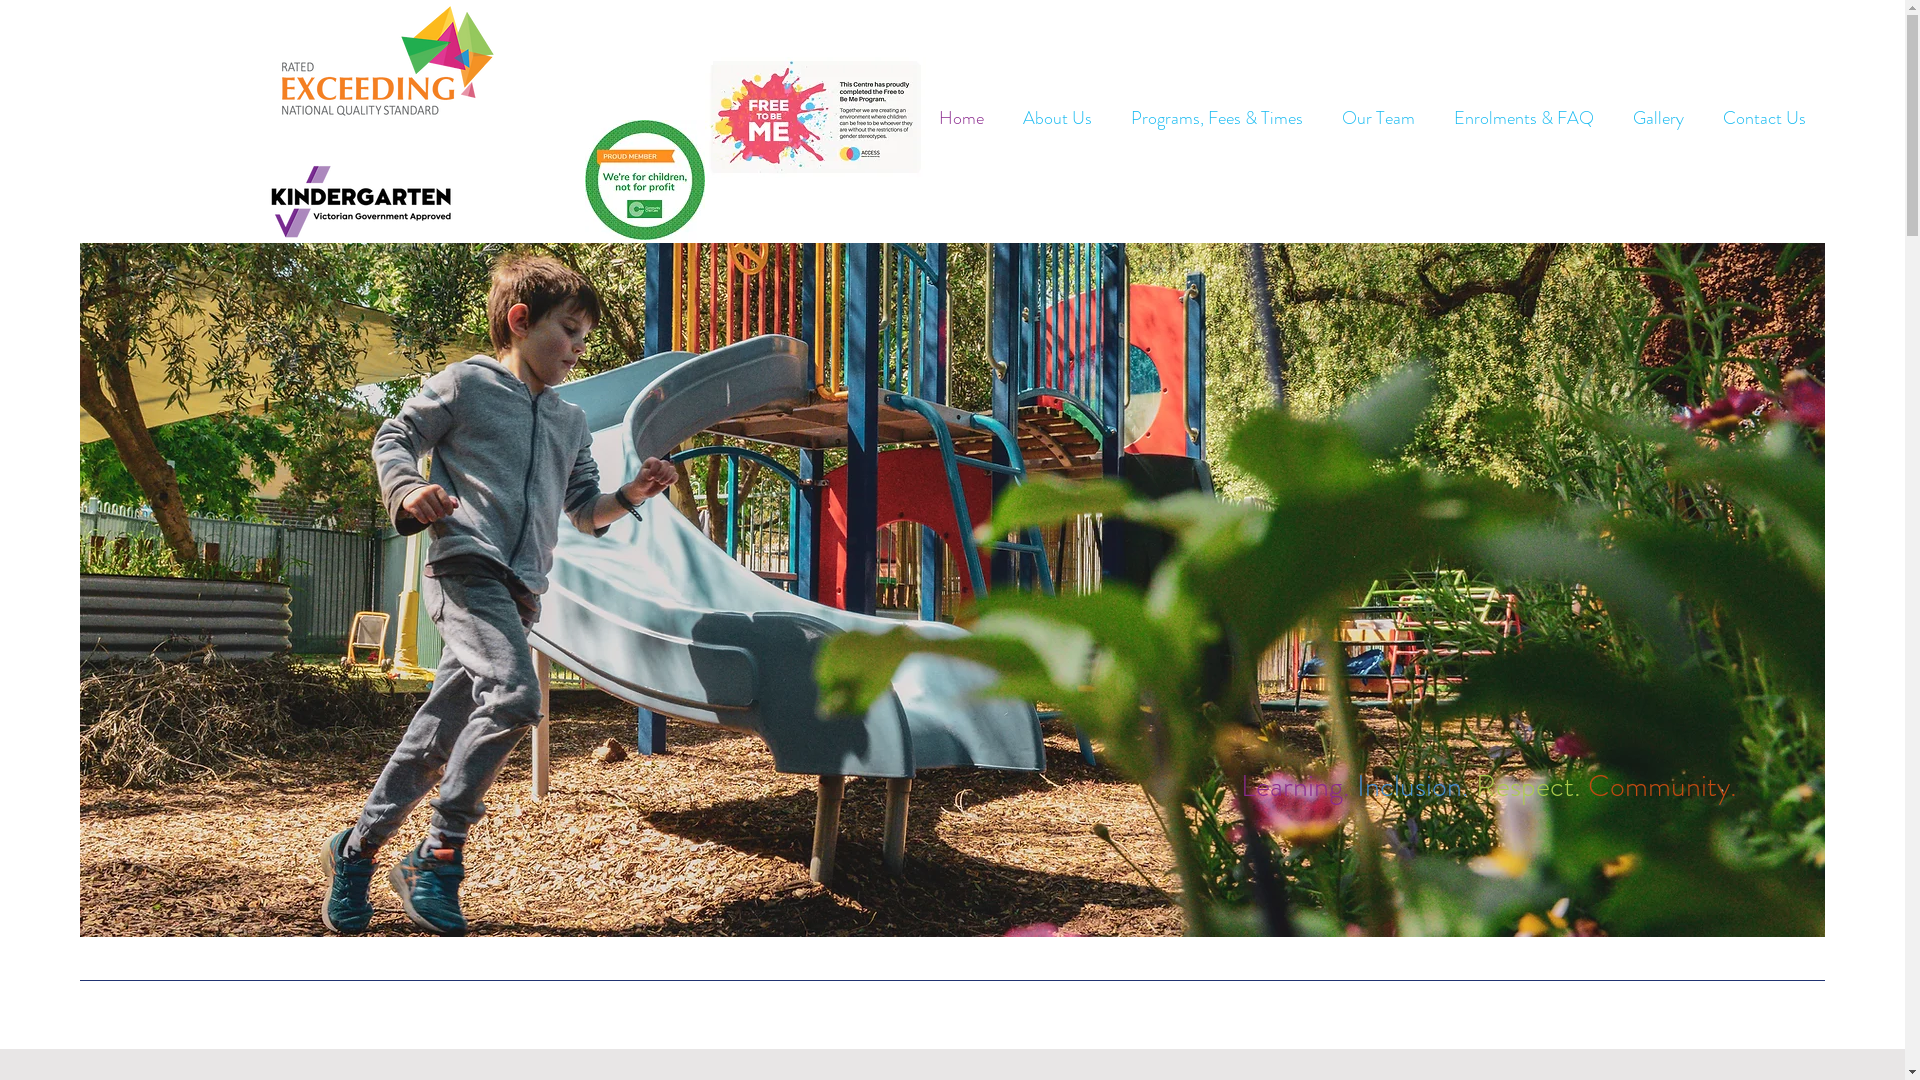  What do you see at coordinates (1760, 118) in the screenshot?
I see `Contact Us` at bounding box center [1760, 118].